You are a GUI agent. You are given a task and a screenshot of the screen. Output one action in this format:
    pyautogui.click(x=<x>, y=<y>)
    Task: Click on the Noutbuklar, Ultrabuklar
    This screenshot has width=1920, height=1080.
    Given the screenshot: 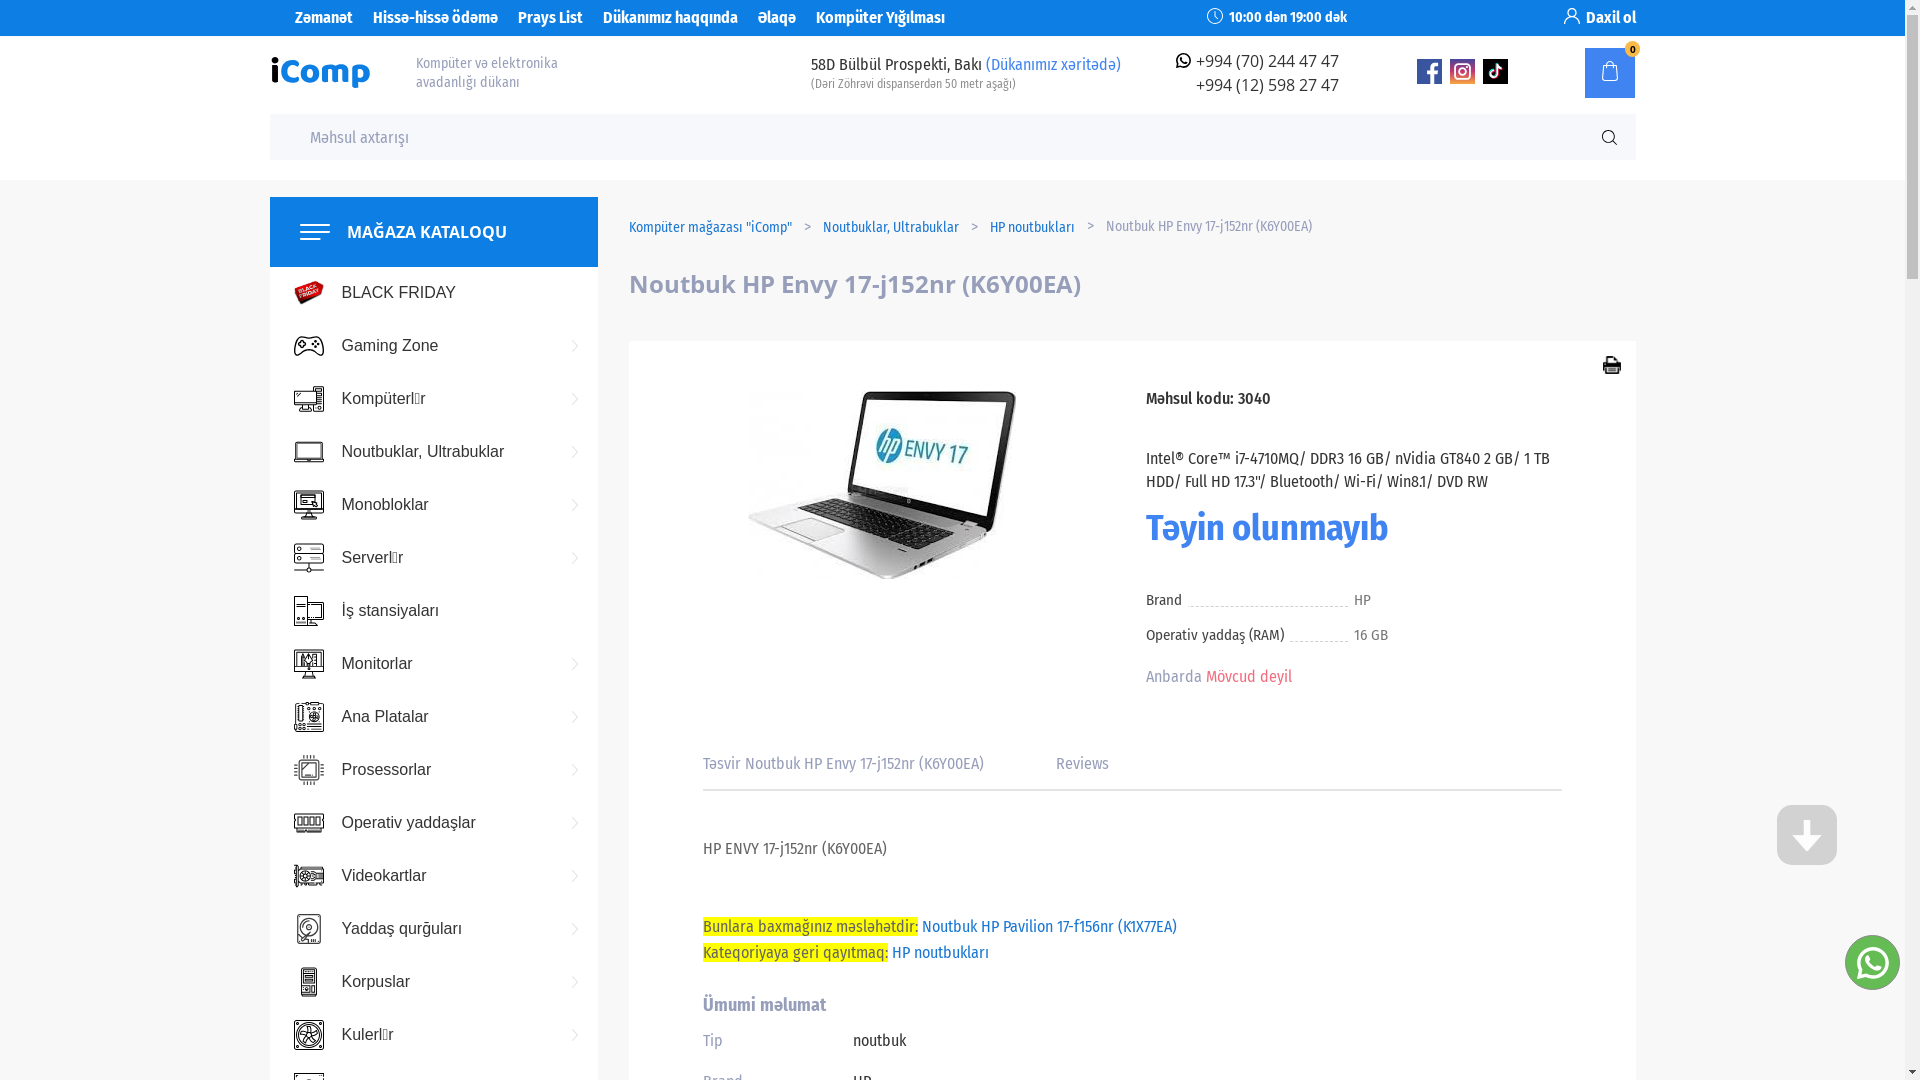 What is the action you would take?
    pyautogui.click(x=890, y=226)
    